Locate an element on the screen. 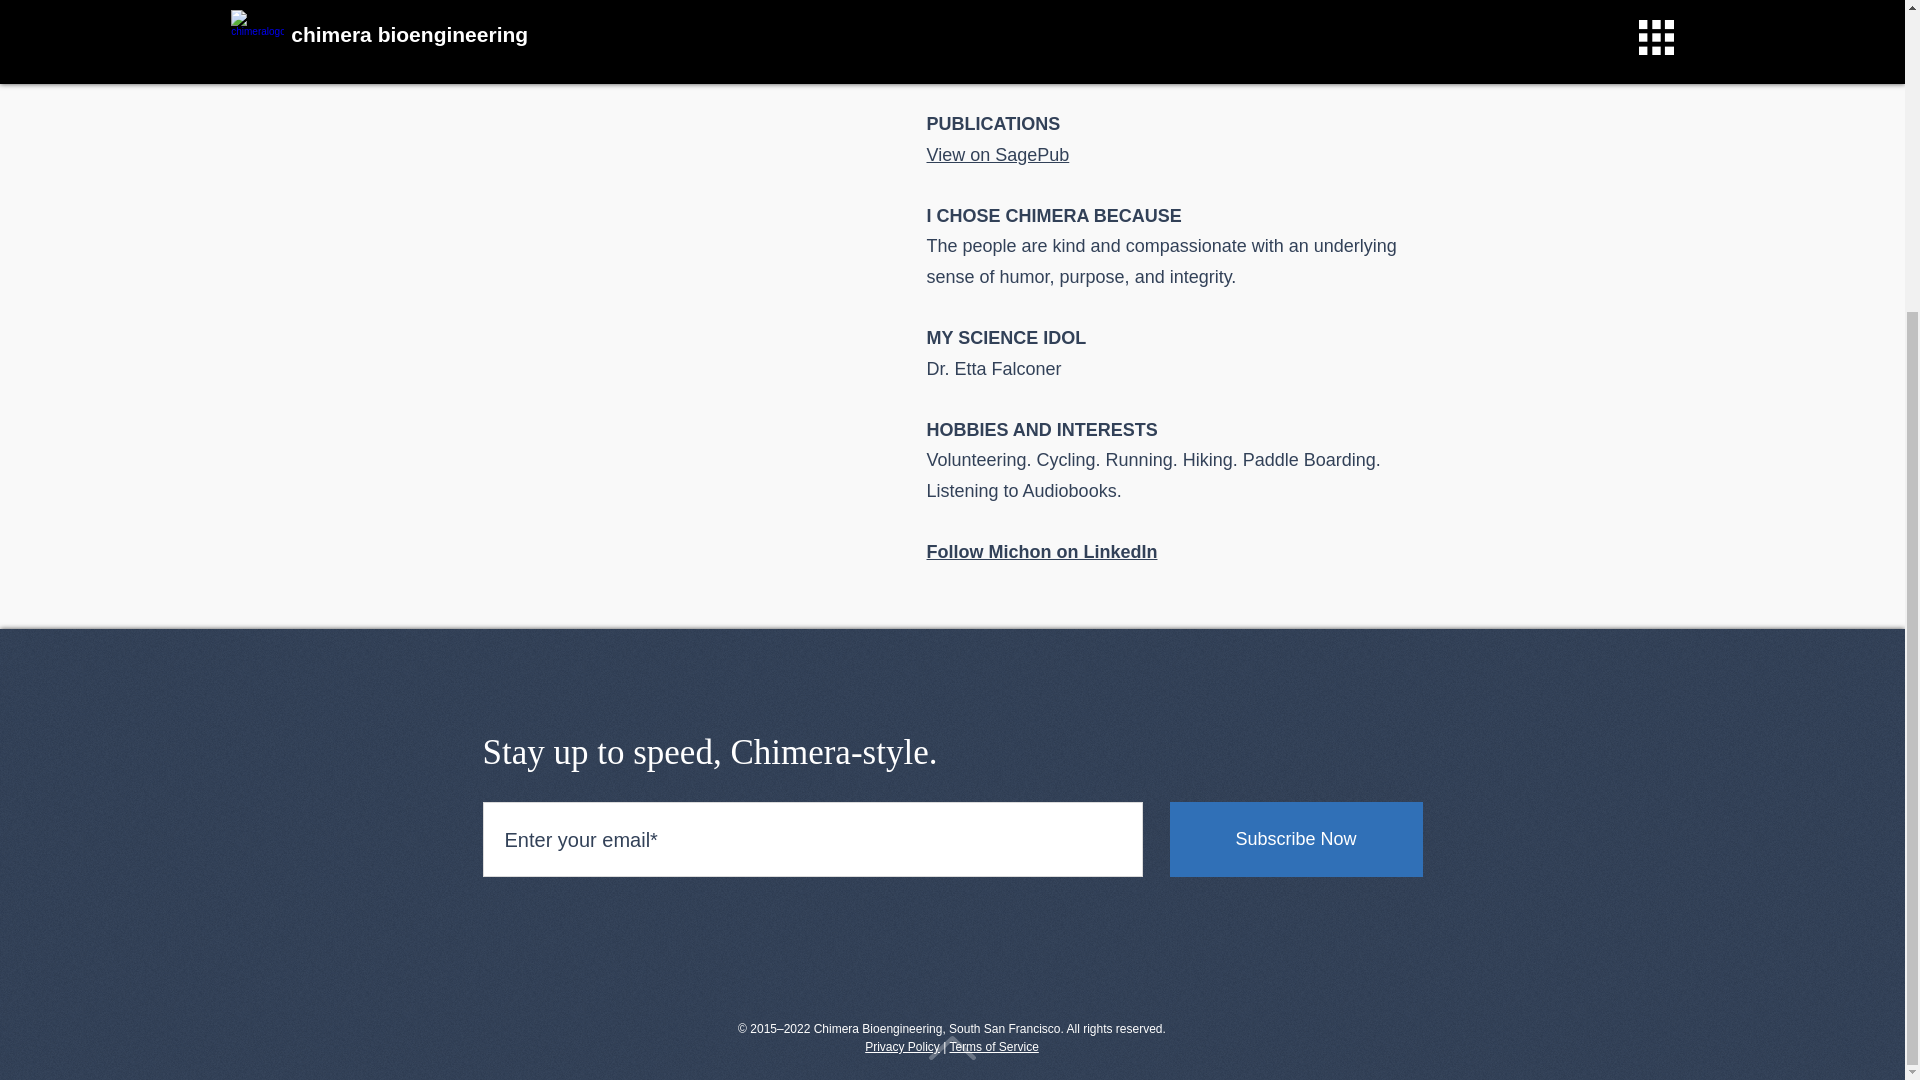 Image resolution: width=1920 pixels, height=1080 pixels. Follow Michon on LinkedIn is located at coordinates (1041, 552).